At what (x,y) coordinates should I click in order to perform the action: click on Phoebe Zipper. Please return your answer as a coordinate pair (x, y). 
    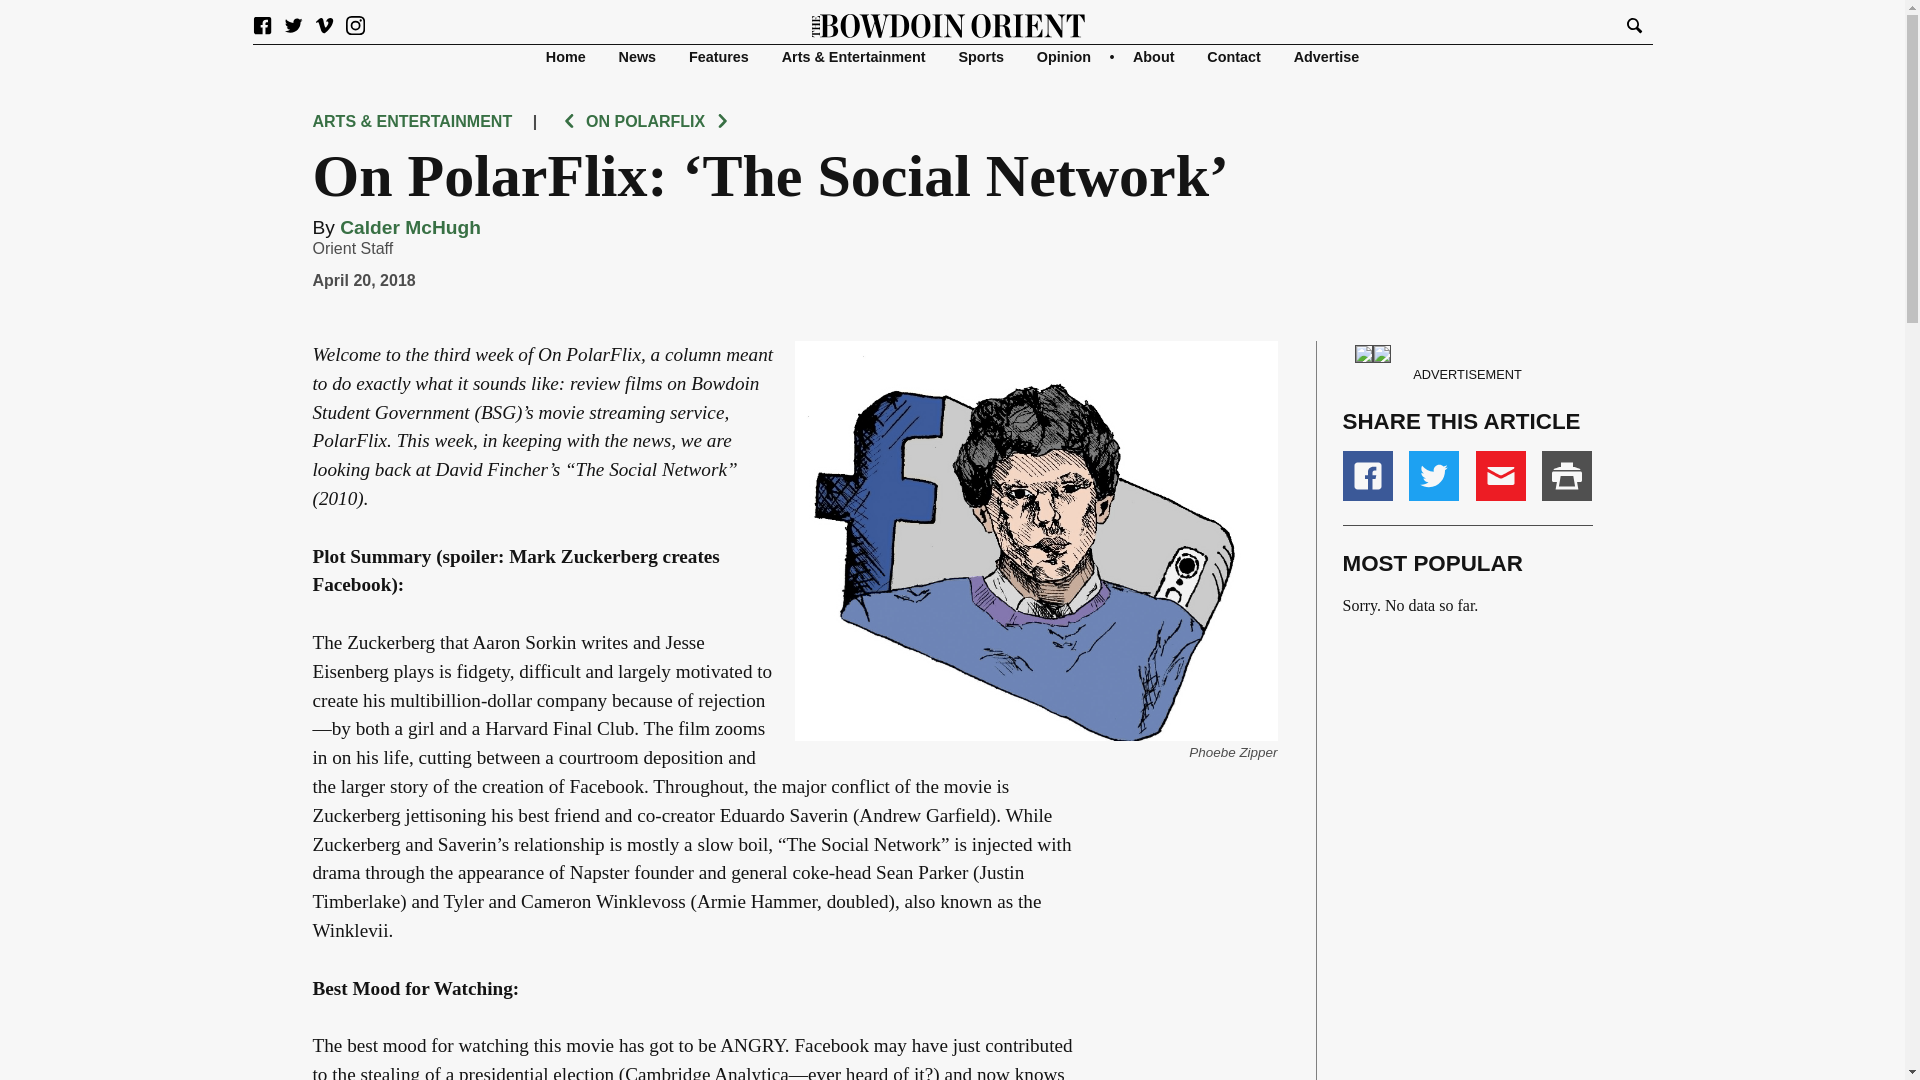
    Looking at the image, I should click on (1232, 752).